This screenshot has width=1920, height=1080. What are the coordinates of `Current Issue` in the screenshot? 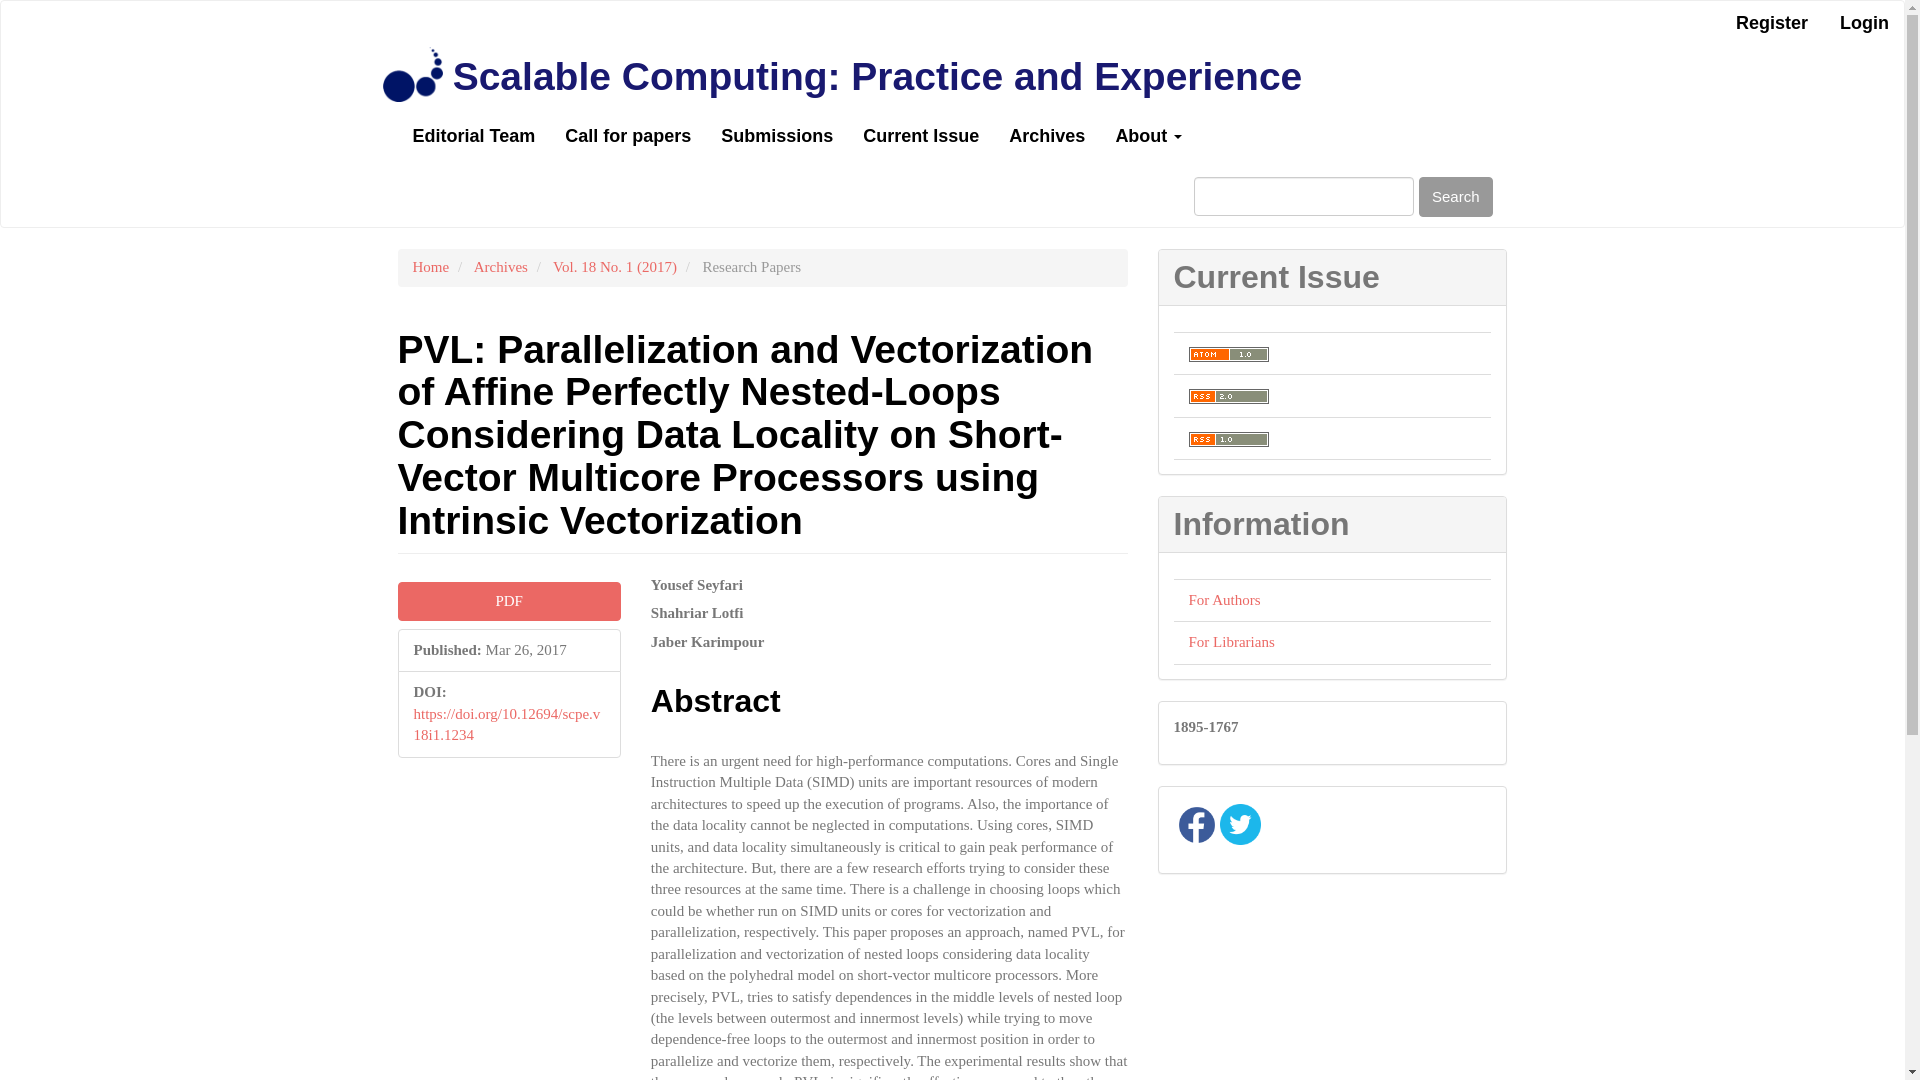 It's located at (921, 136).